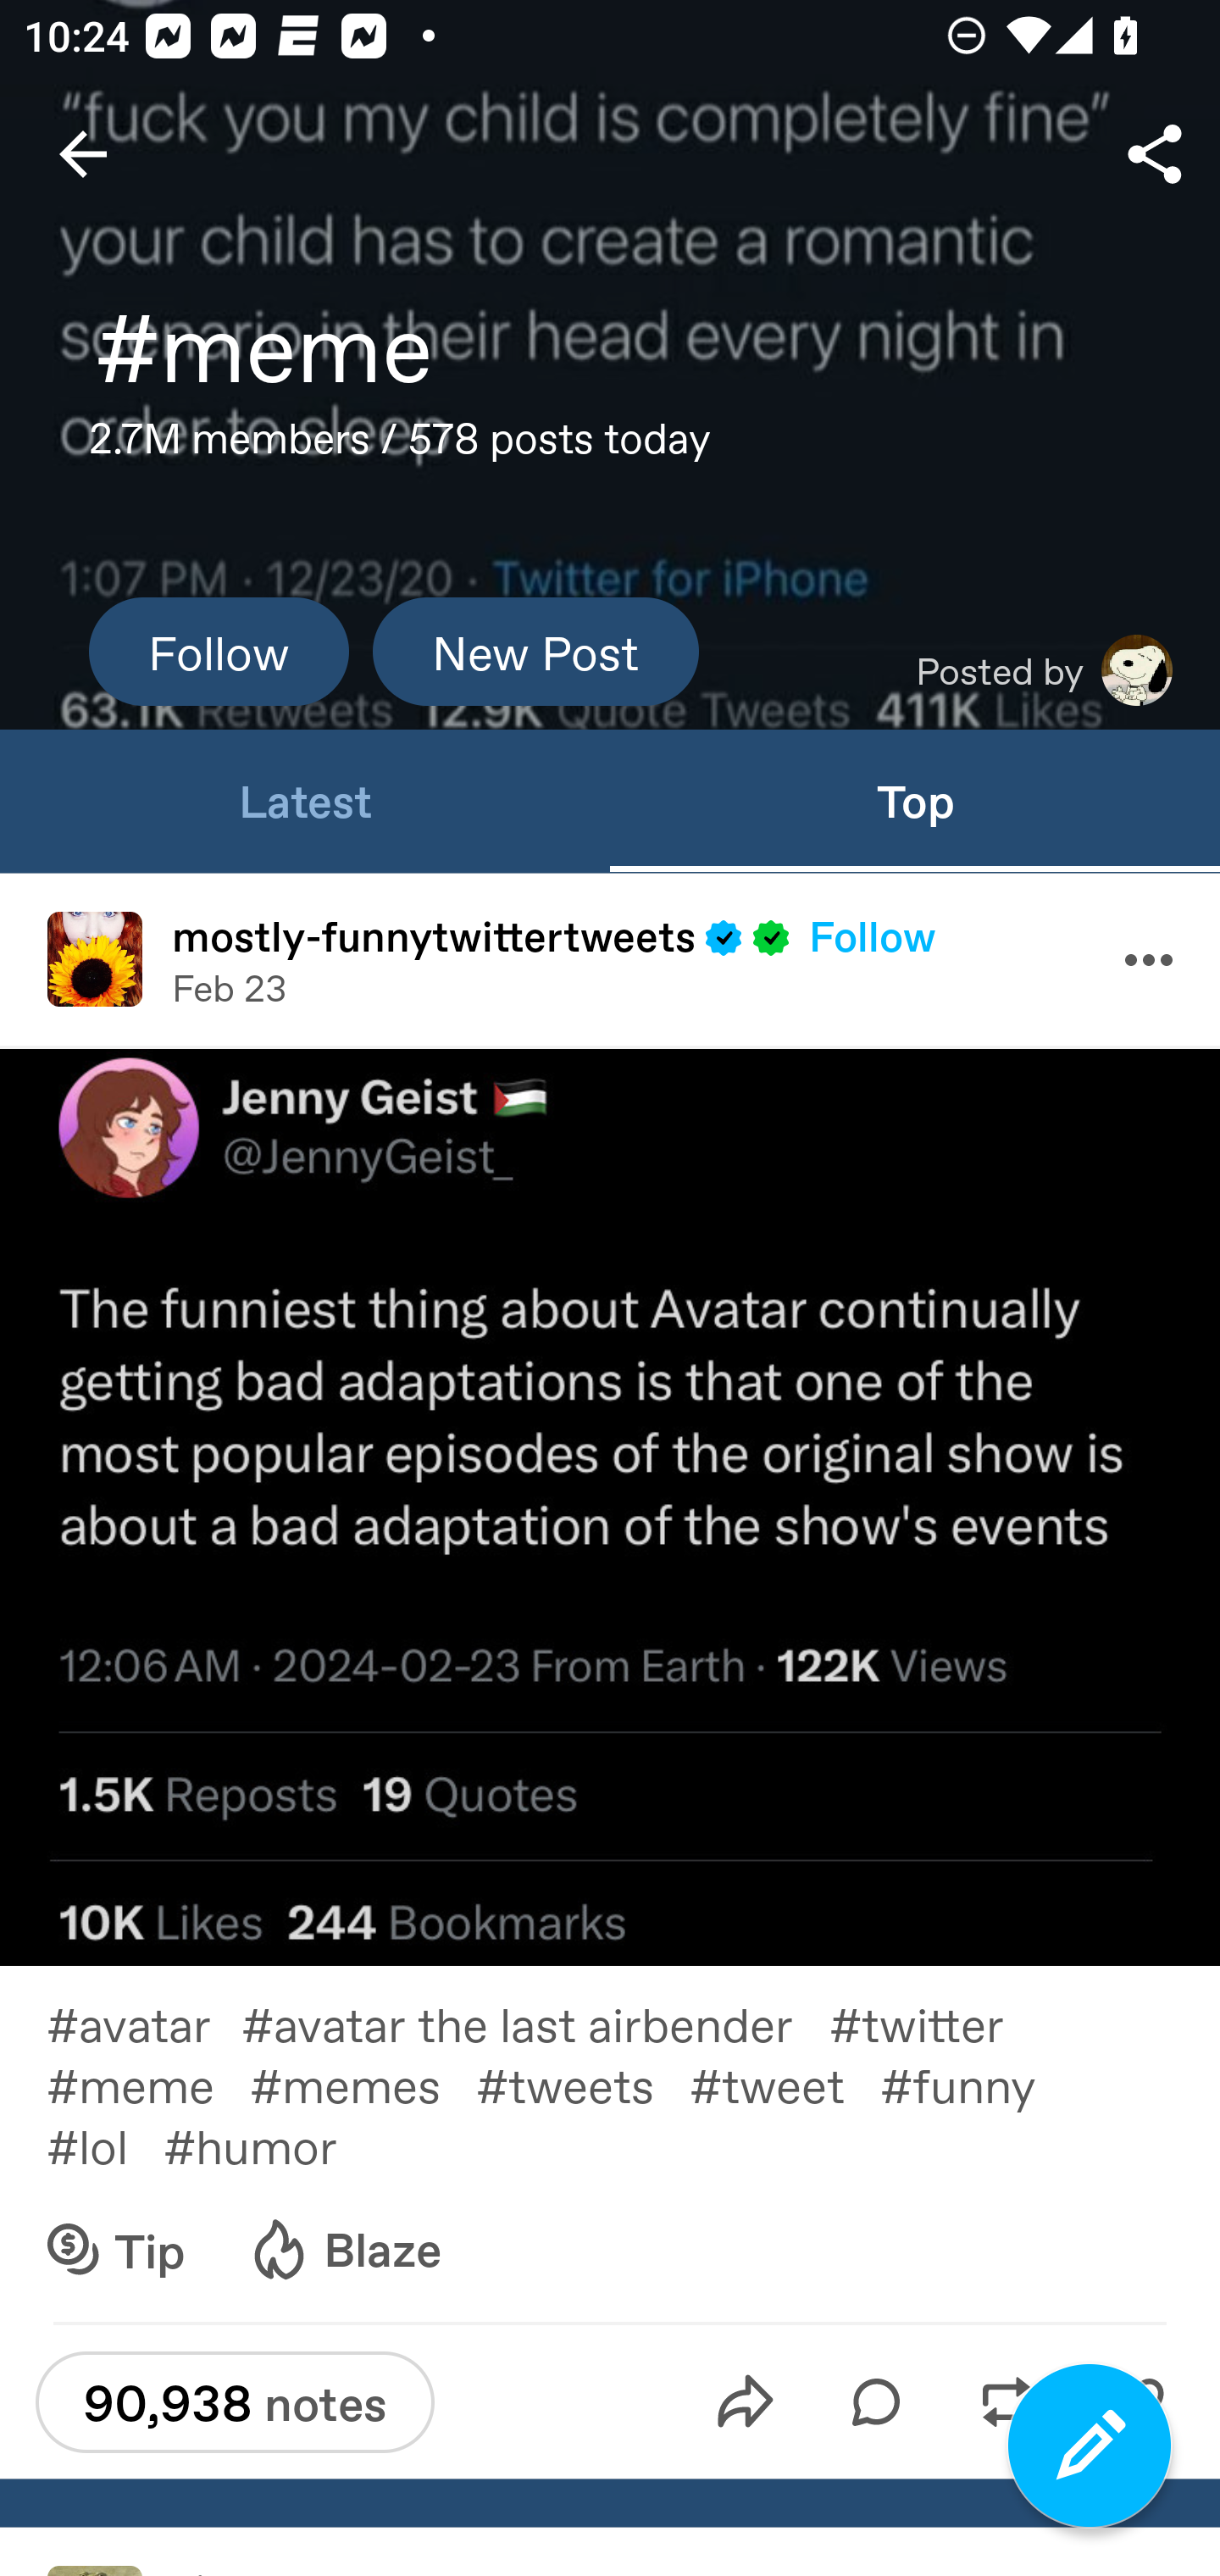  Describe the element at coordinates (219, 651) in the screenshot. I see `Follow` at that location.